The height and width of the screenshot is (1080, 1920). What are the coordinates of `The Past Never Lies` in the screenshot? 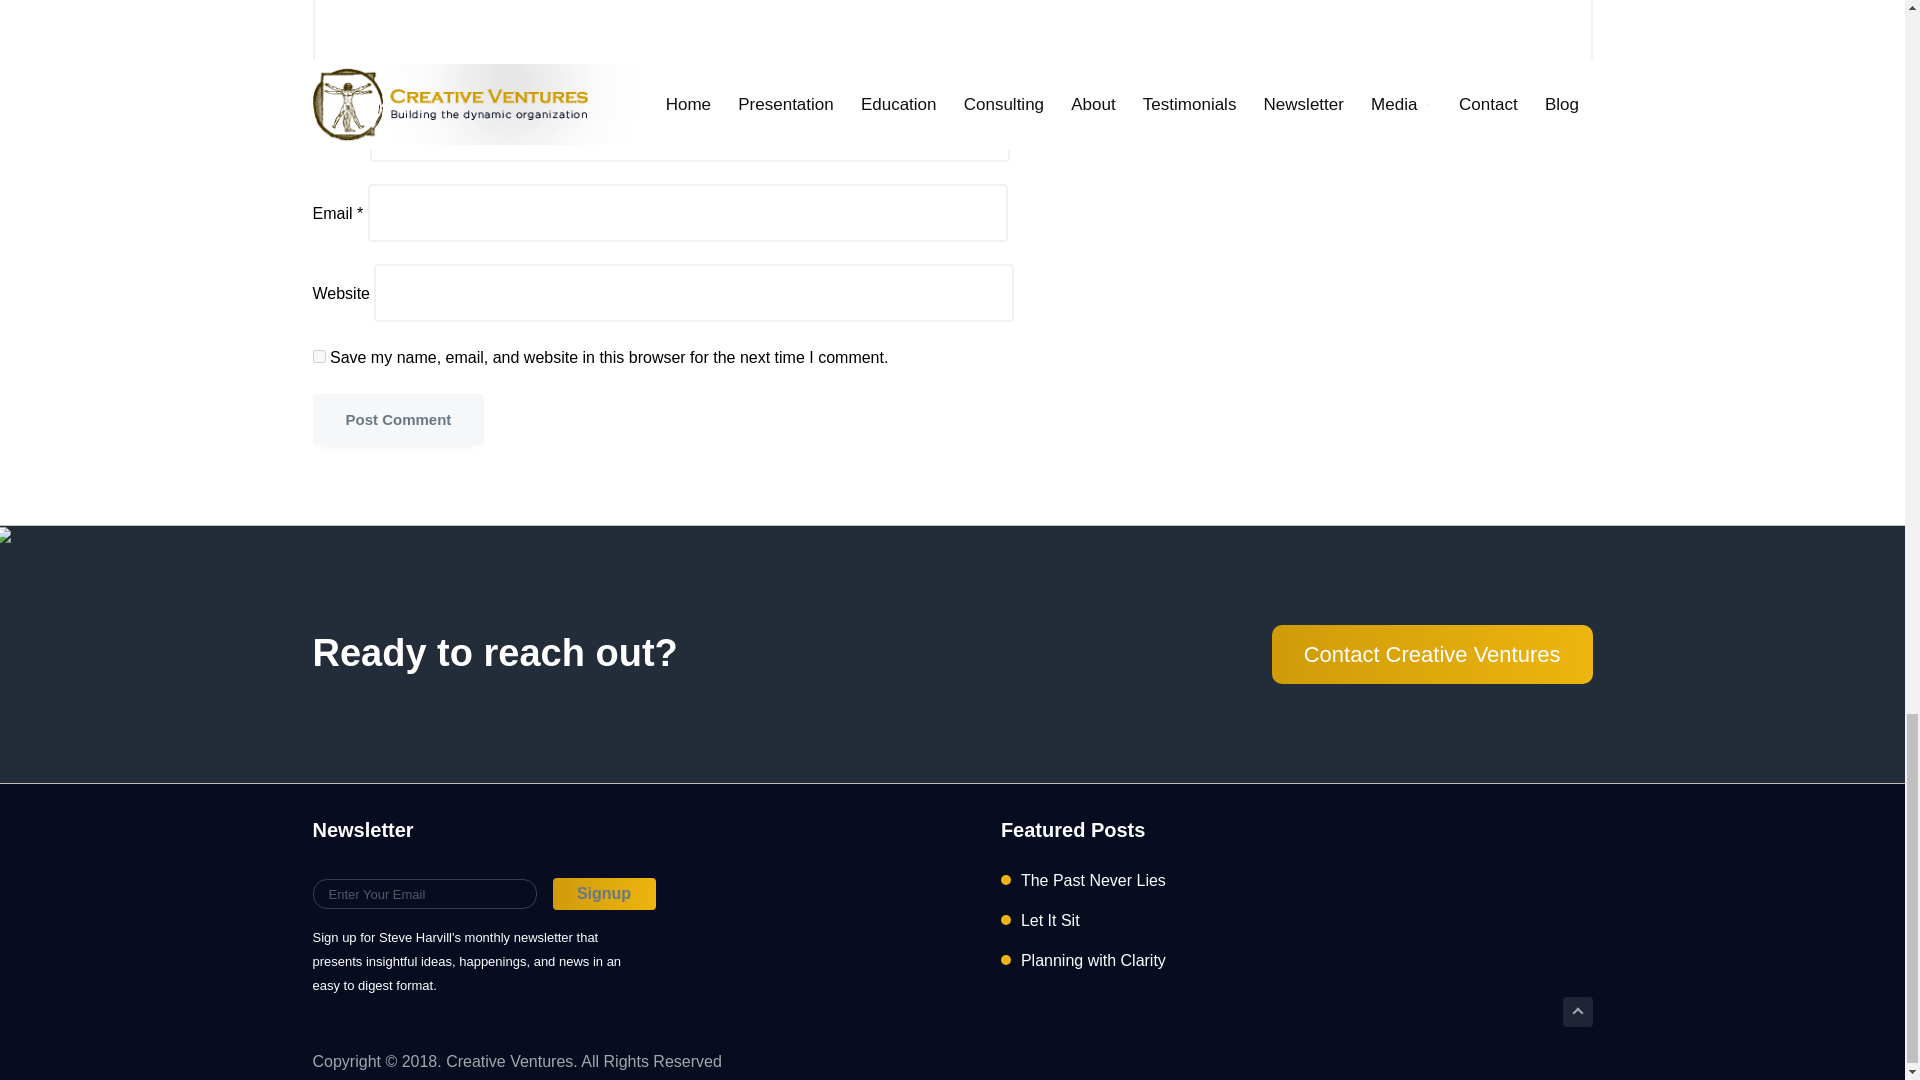 It's located at (1093, 880).